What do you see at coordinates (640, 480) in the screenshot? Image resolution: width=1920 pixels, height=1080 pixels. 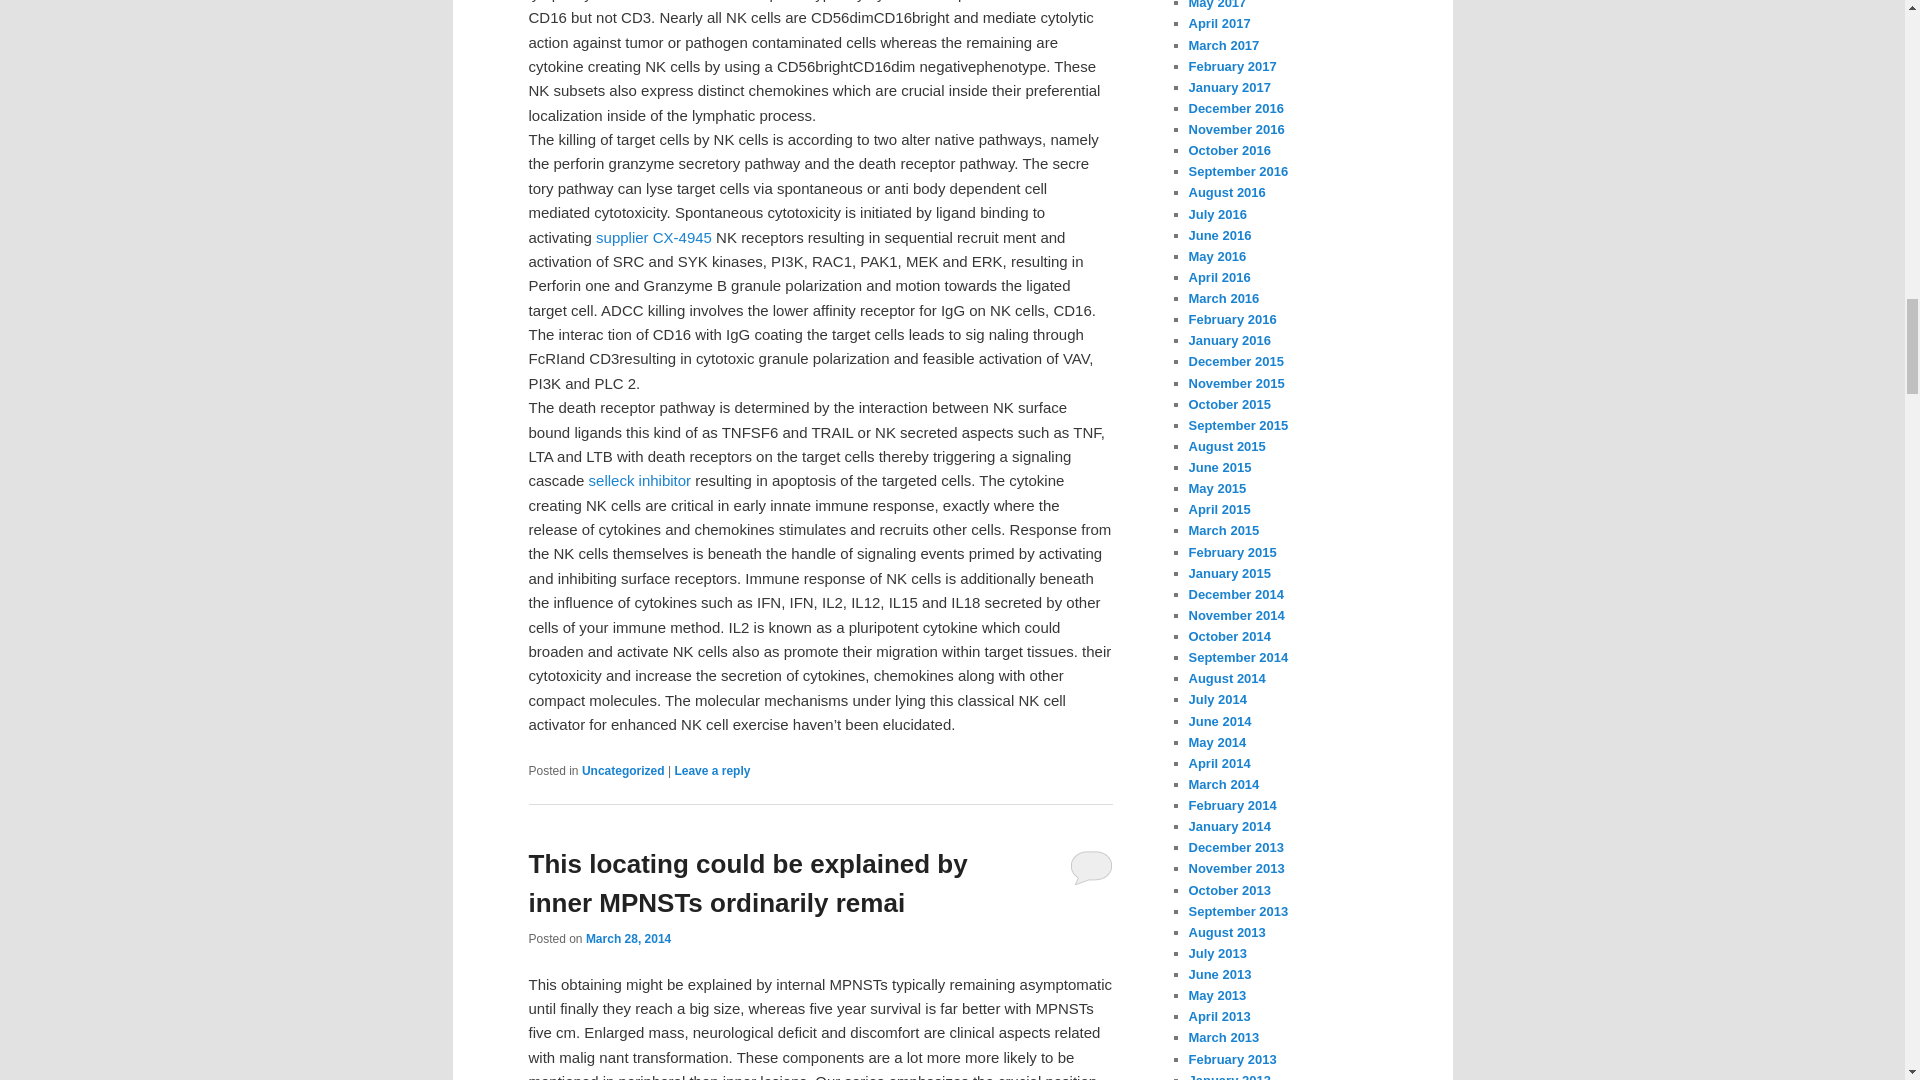 I see `selleck inhibitor` at bounding box center [640, 480].